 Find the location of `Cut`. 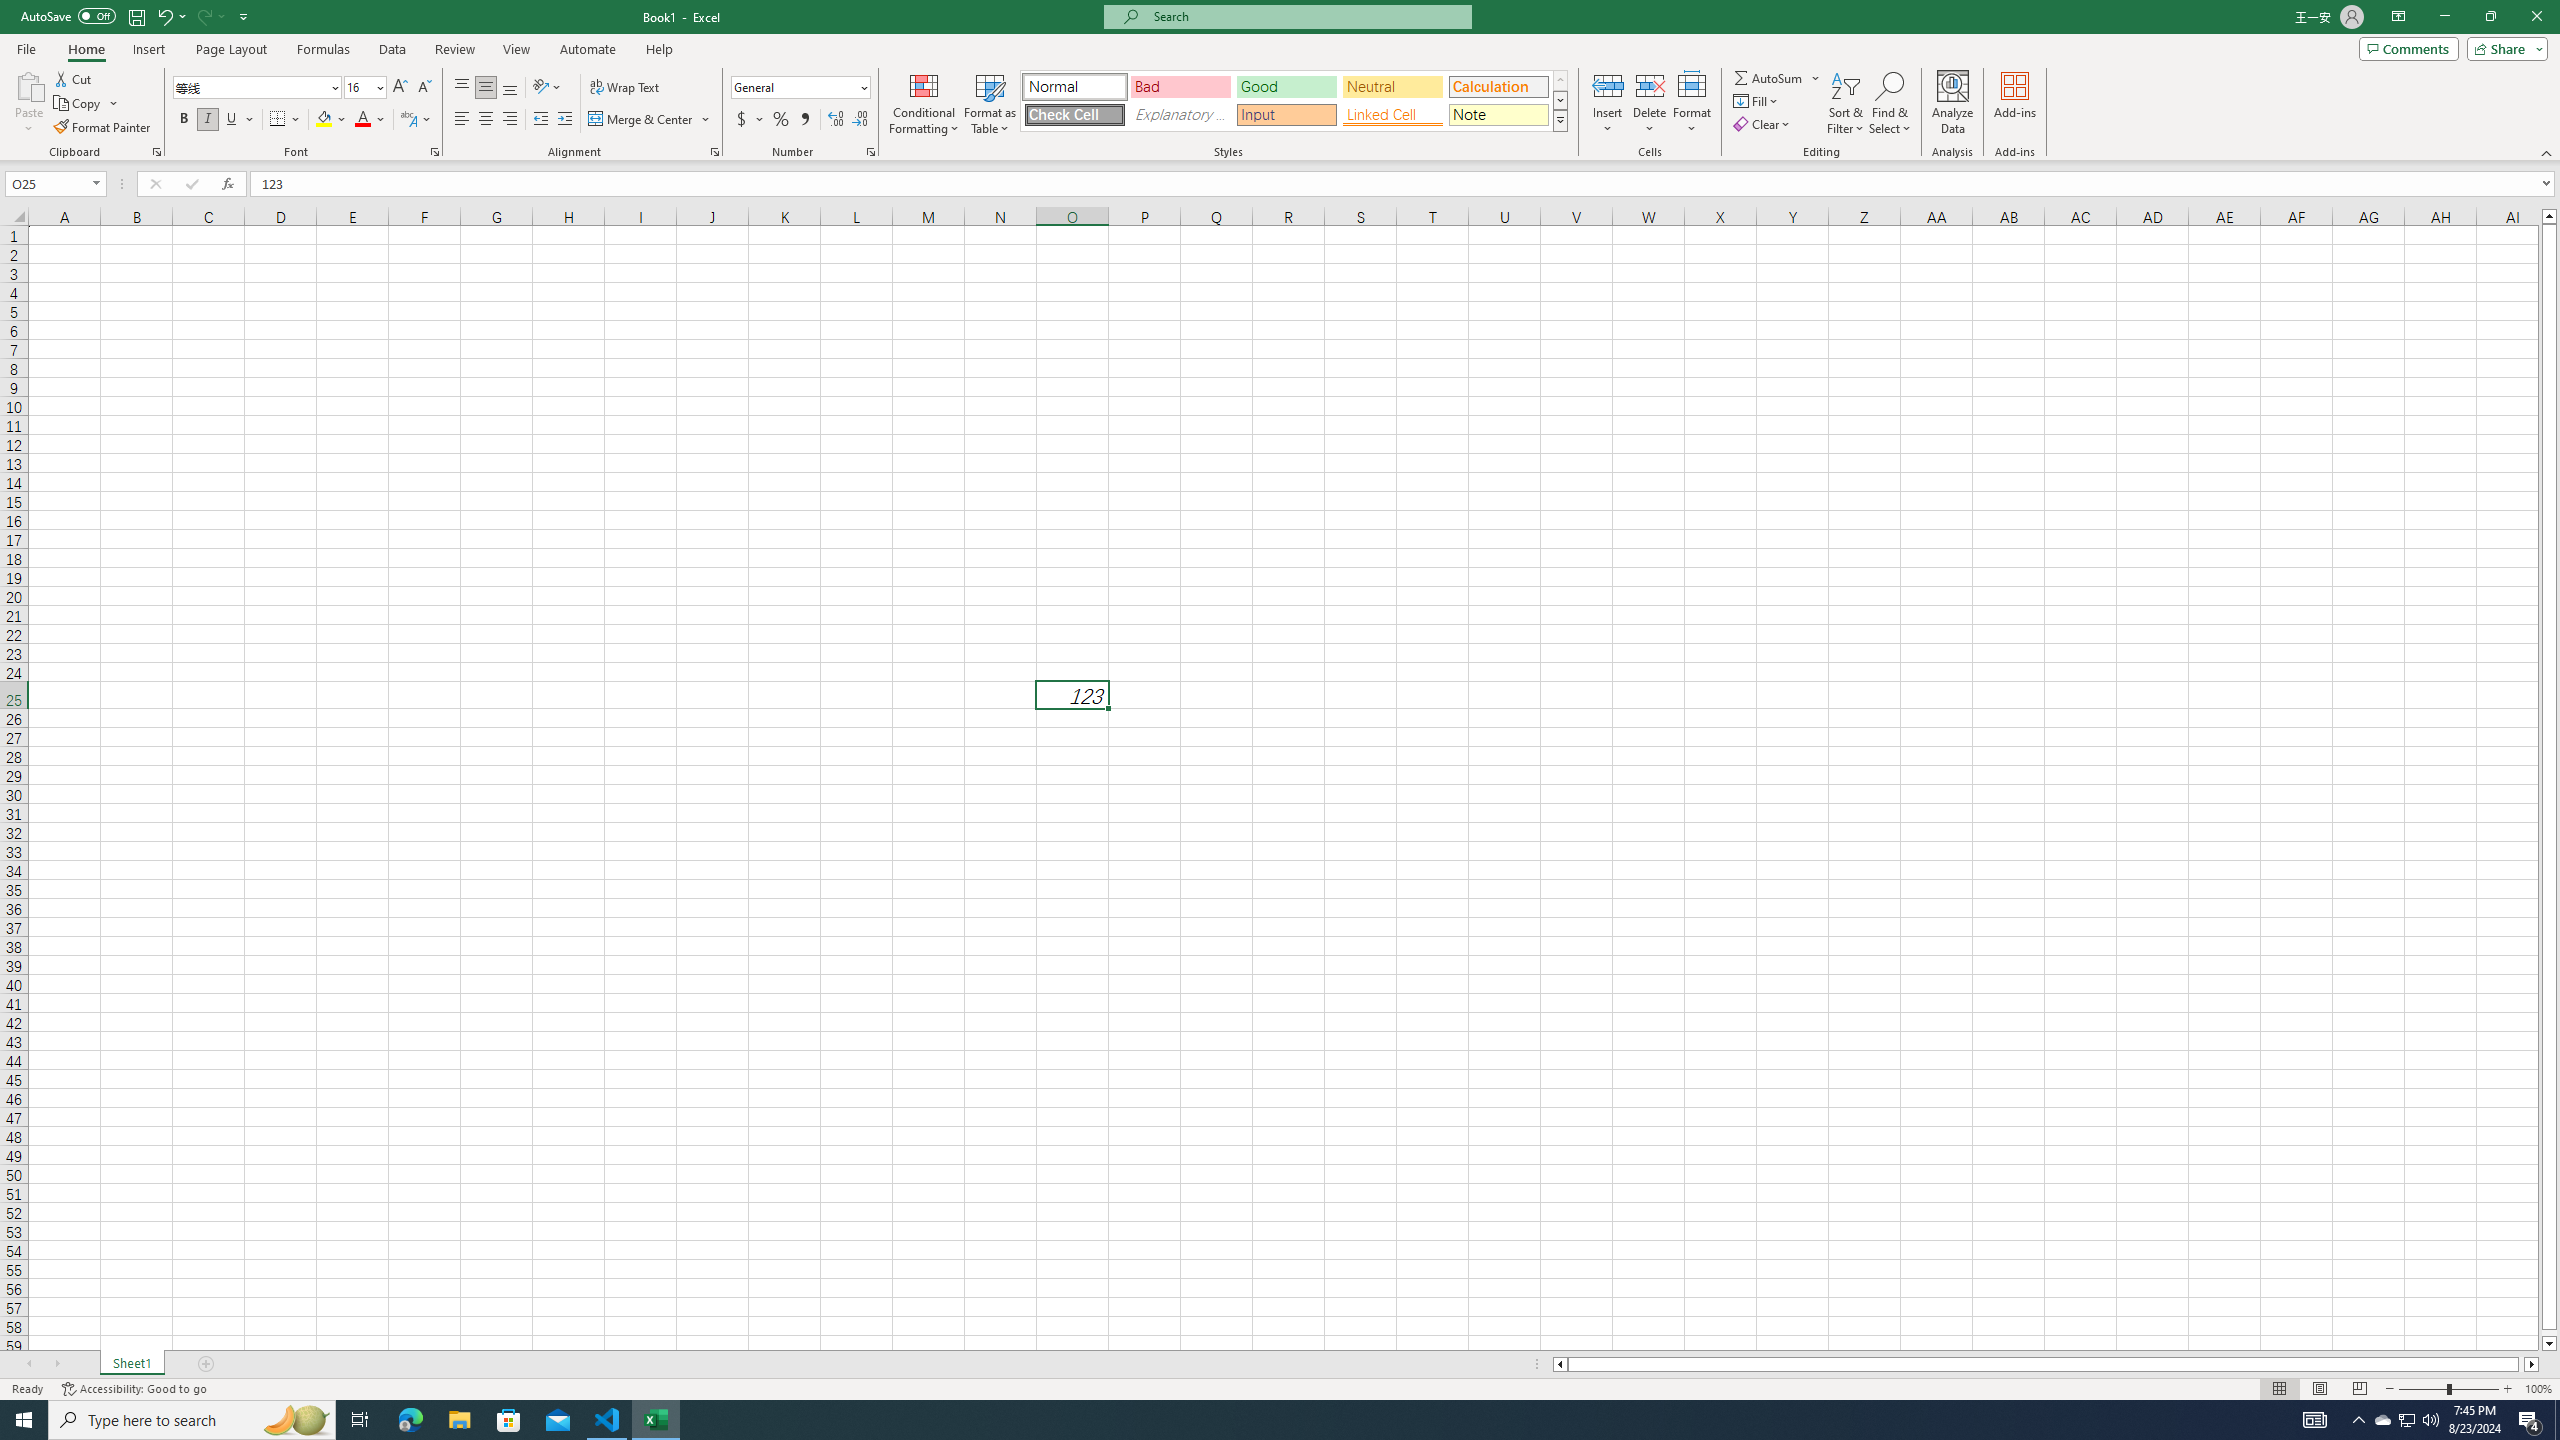

Cut is located at coordinates (74, 78).